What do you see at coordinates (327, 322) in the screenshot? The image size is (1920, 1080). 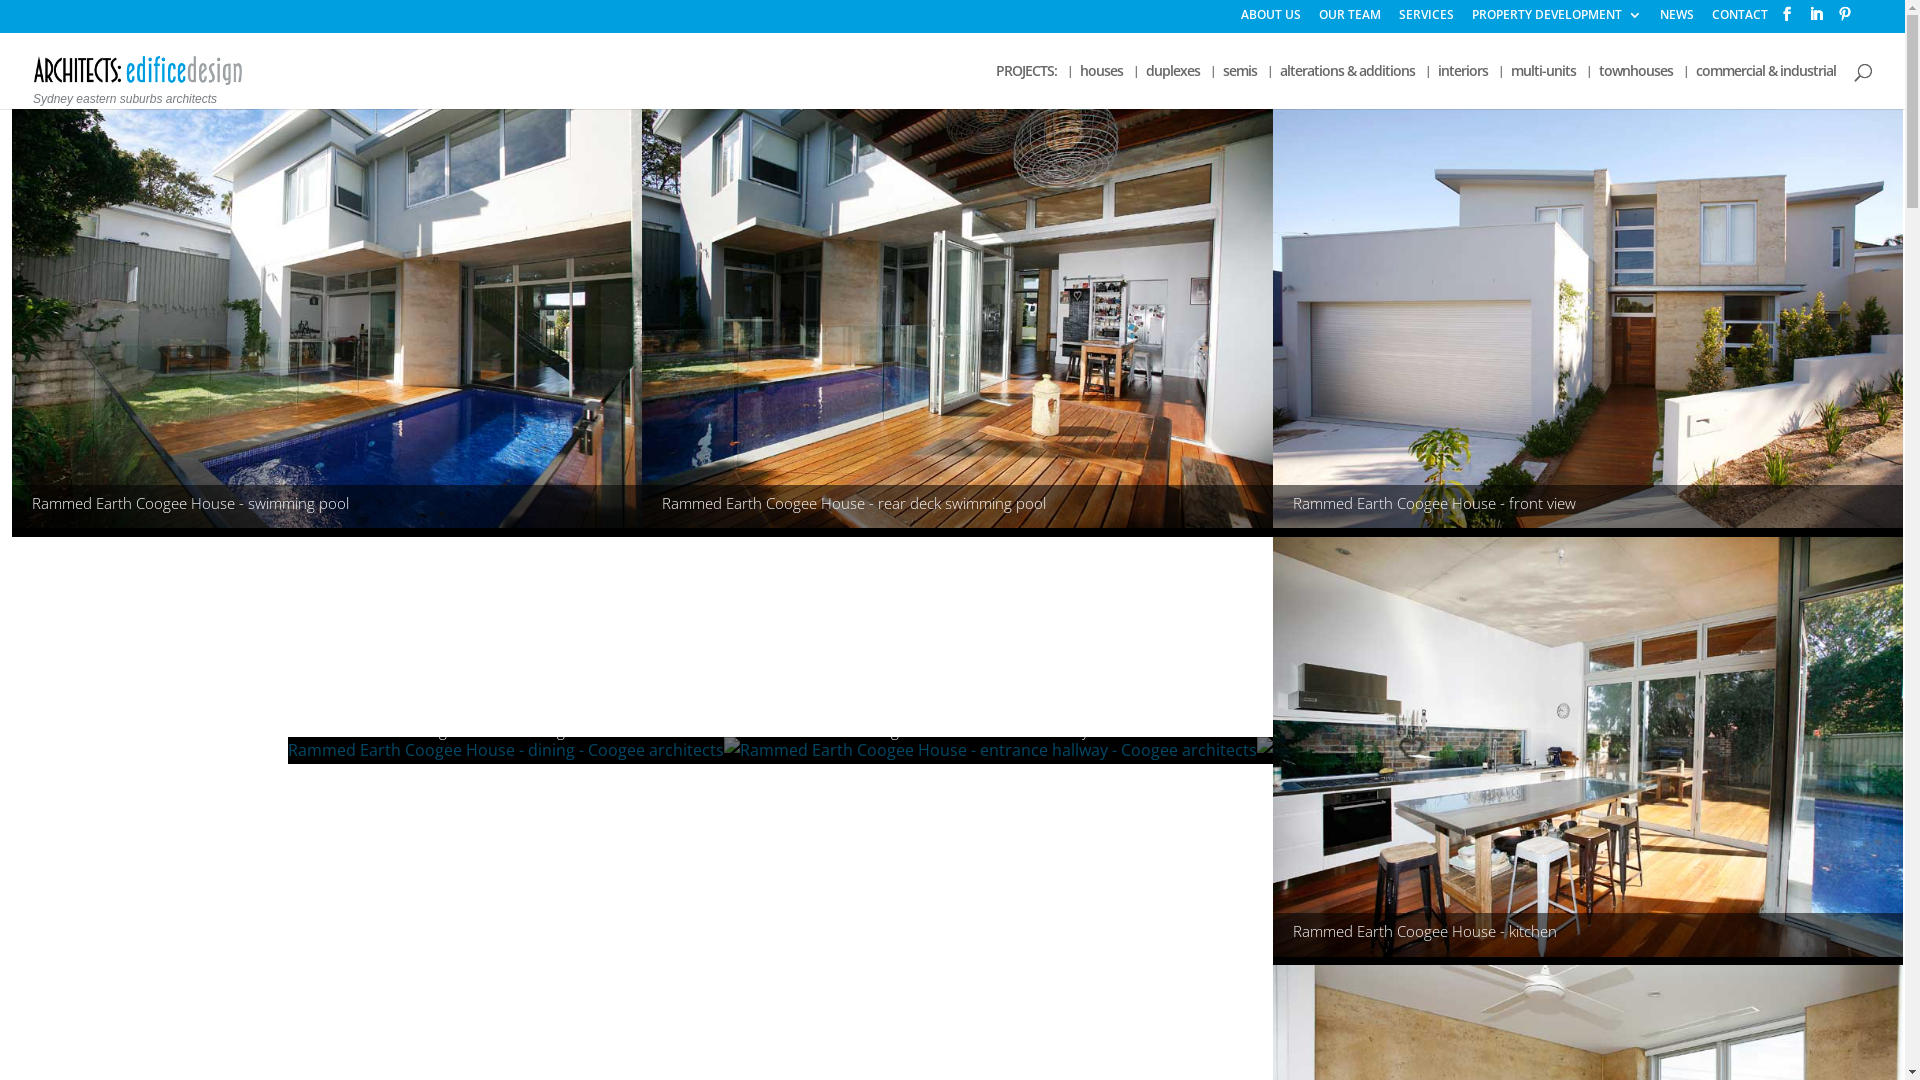 I see `Rammed Earth Coogee House - swimming pool` at bounding box center [327, 322].